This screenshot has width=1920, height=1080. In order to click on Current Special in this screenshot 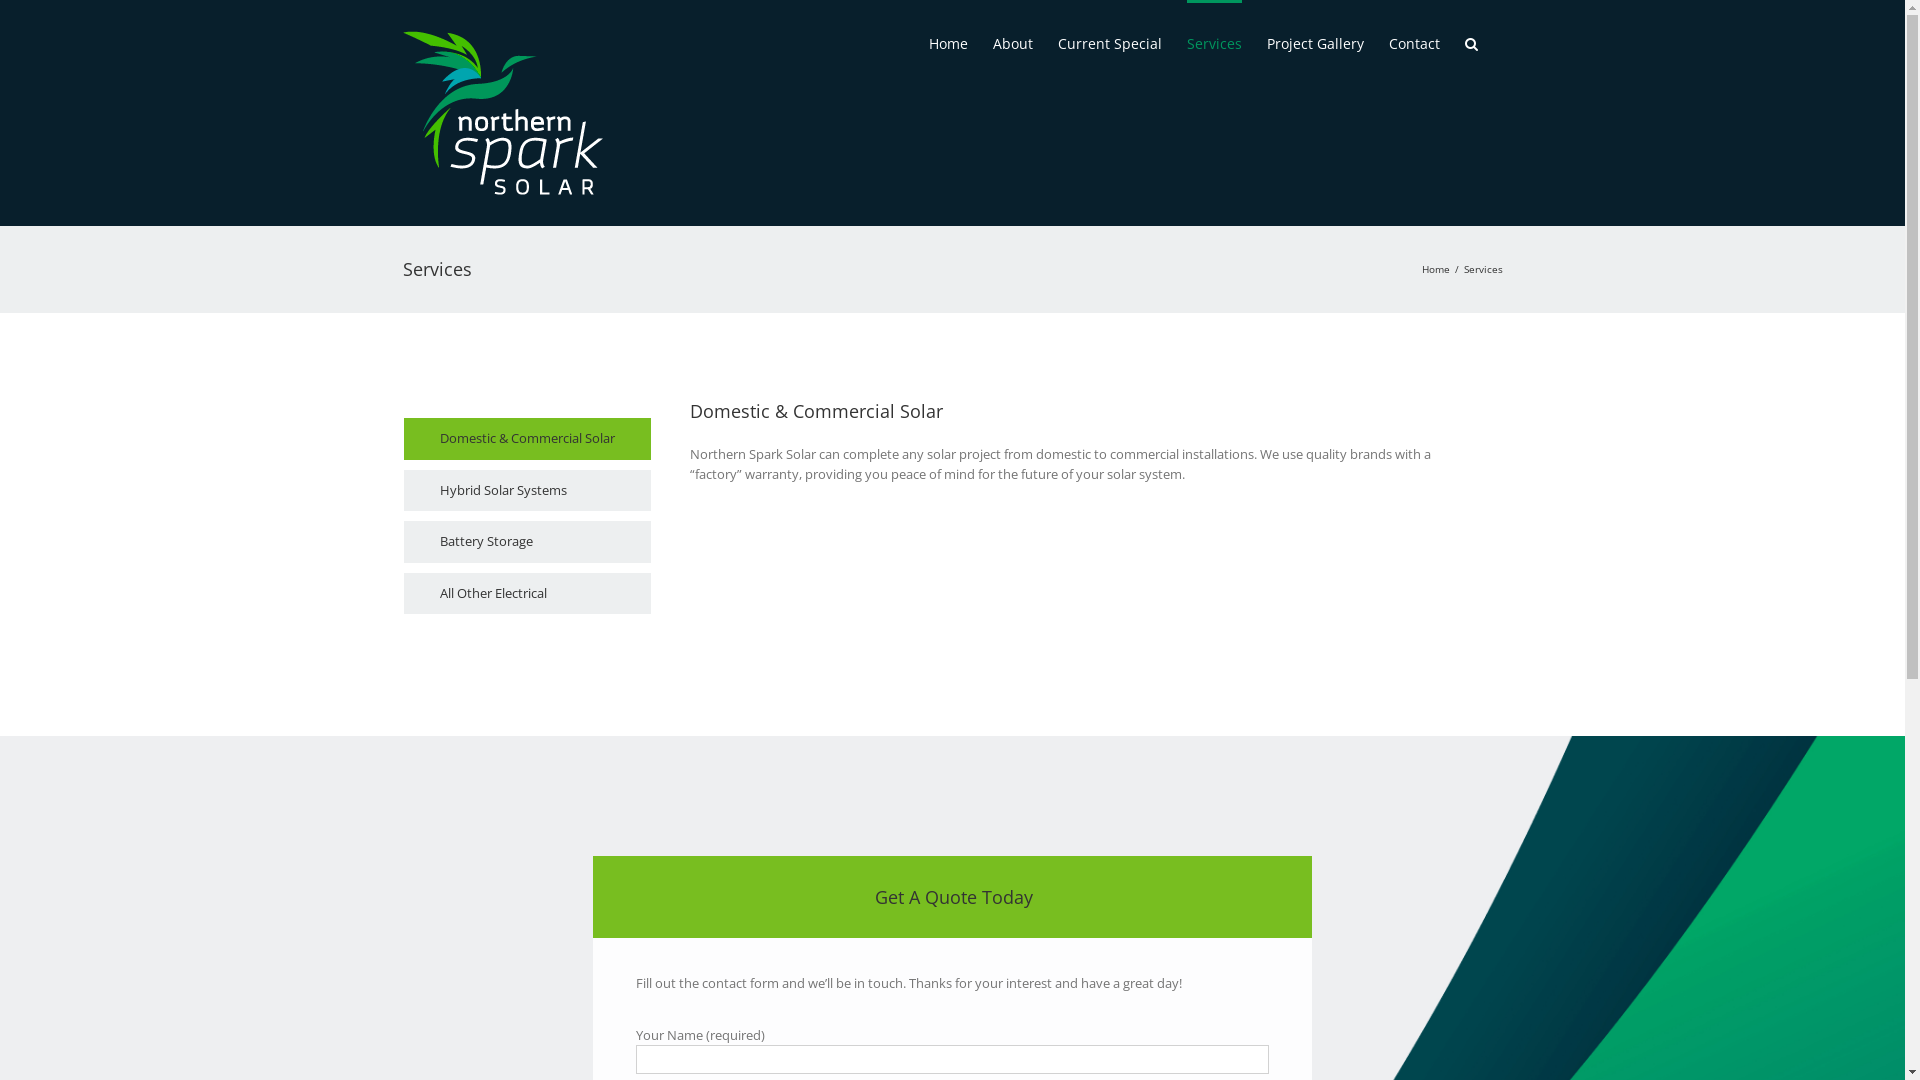, I will do `click(1110, 42)`.